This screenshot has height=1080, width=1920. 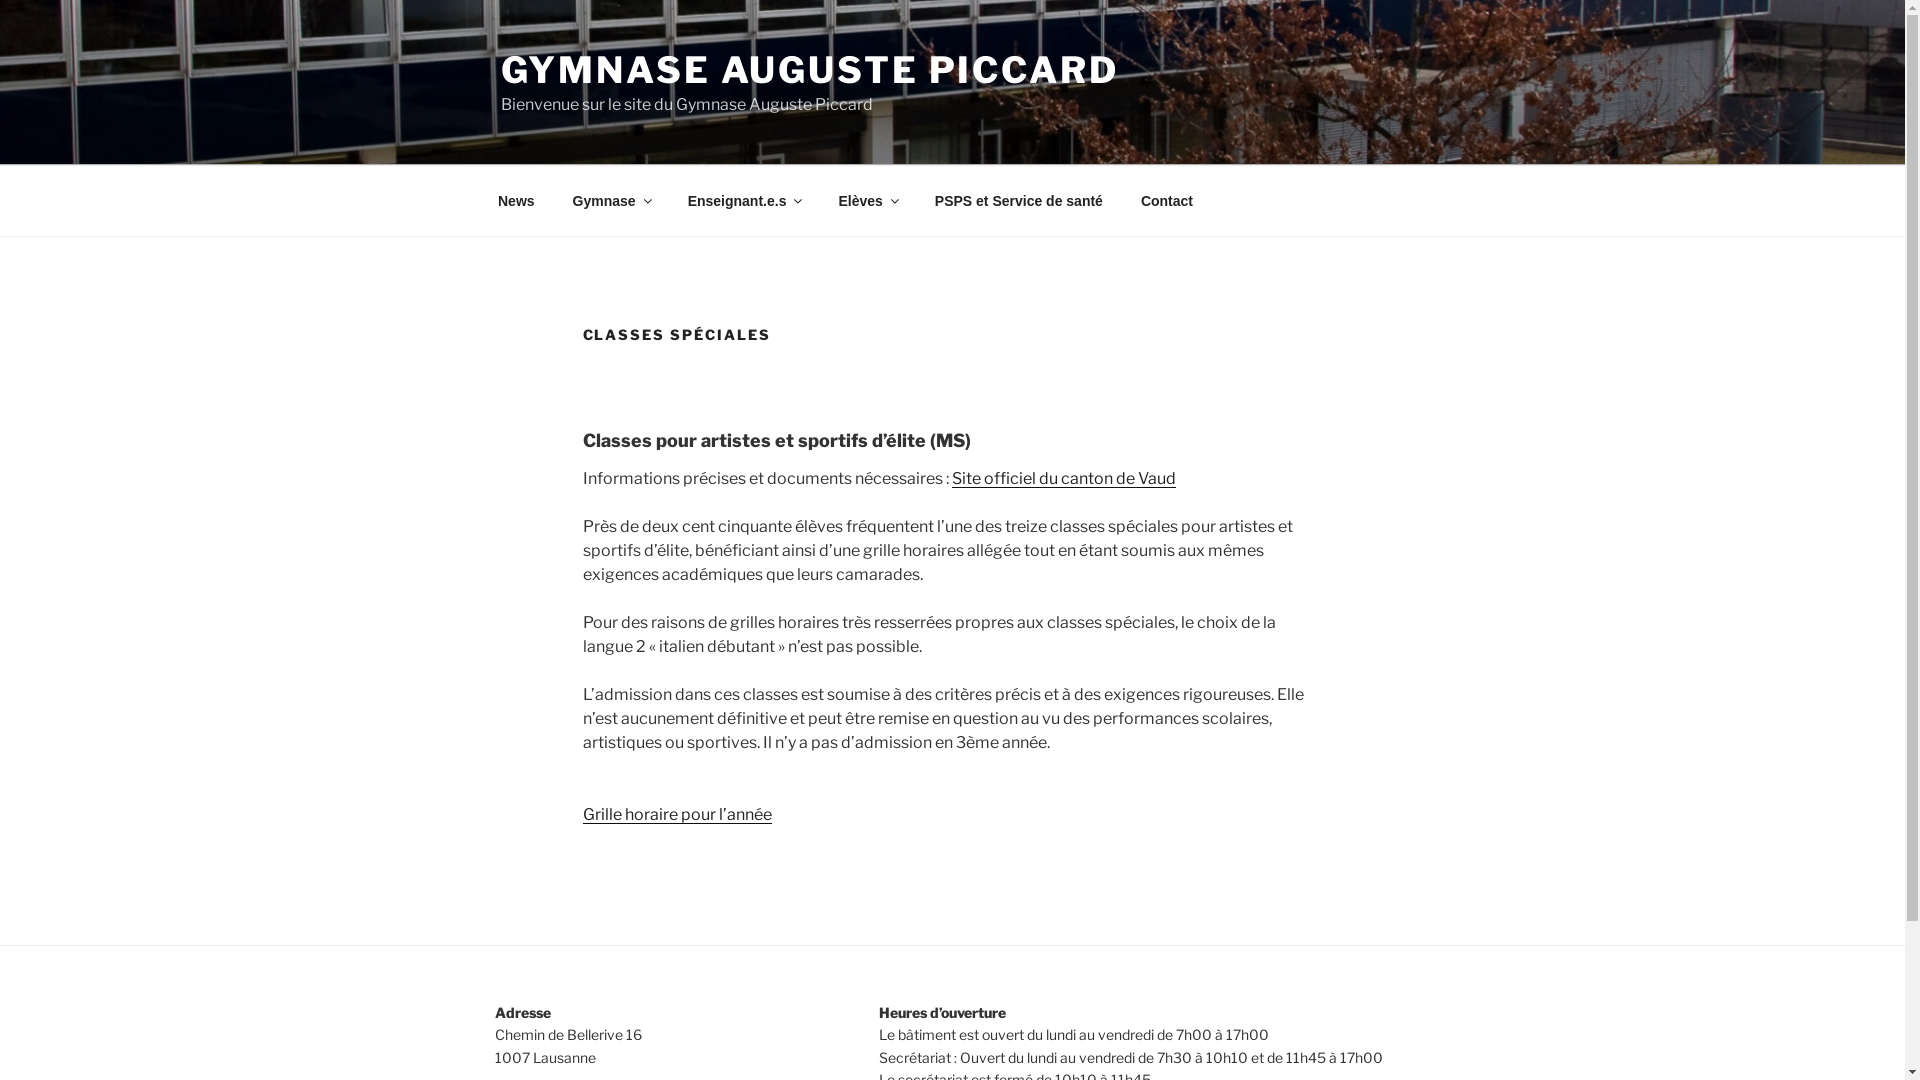 I want to click on News, so click(x=516, y=200).